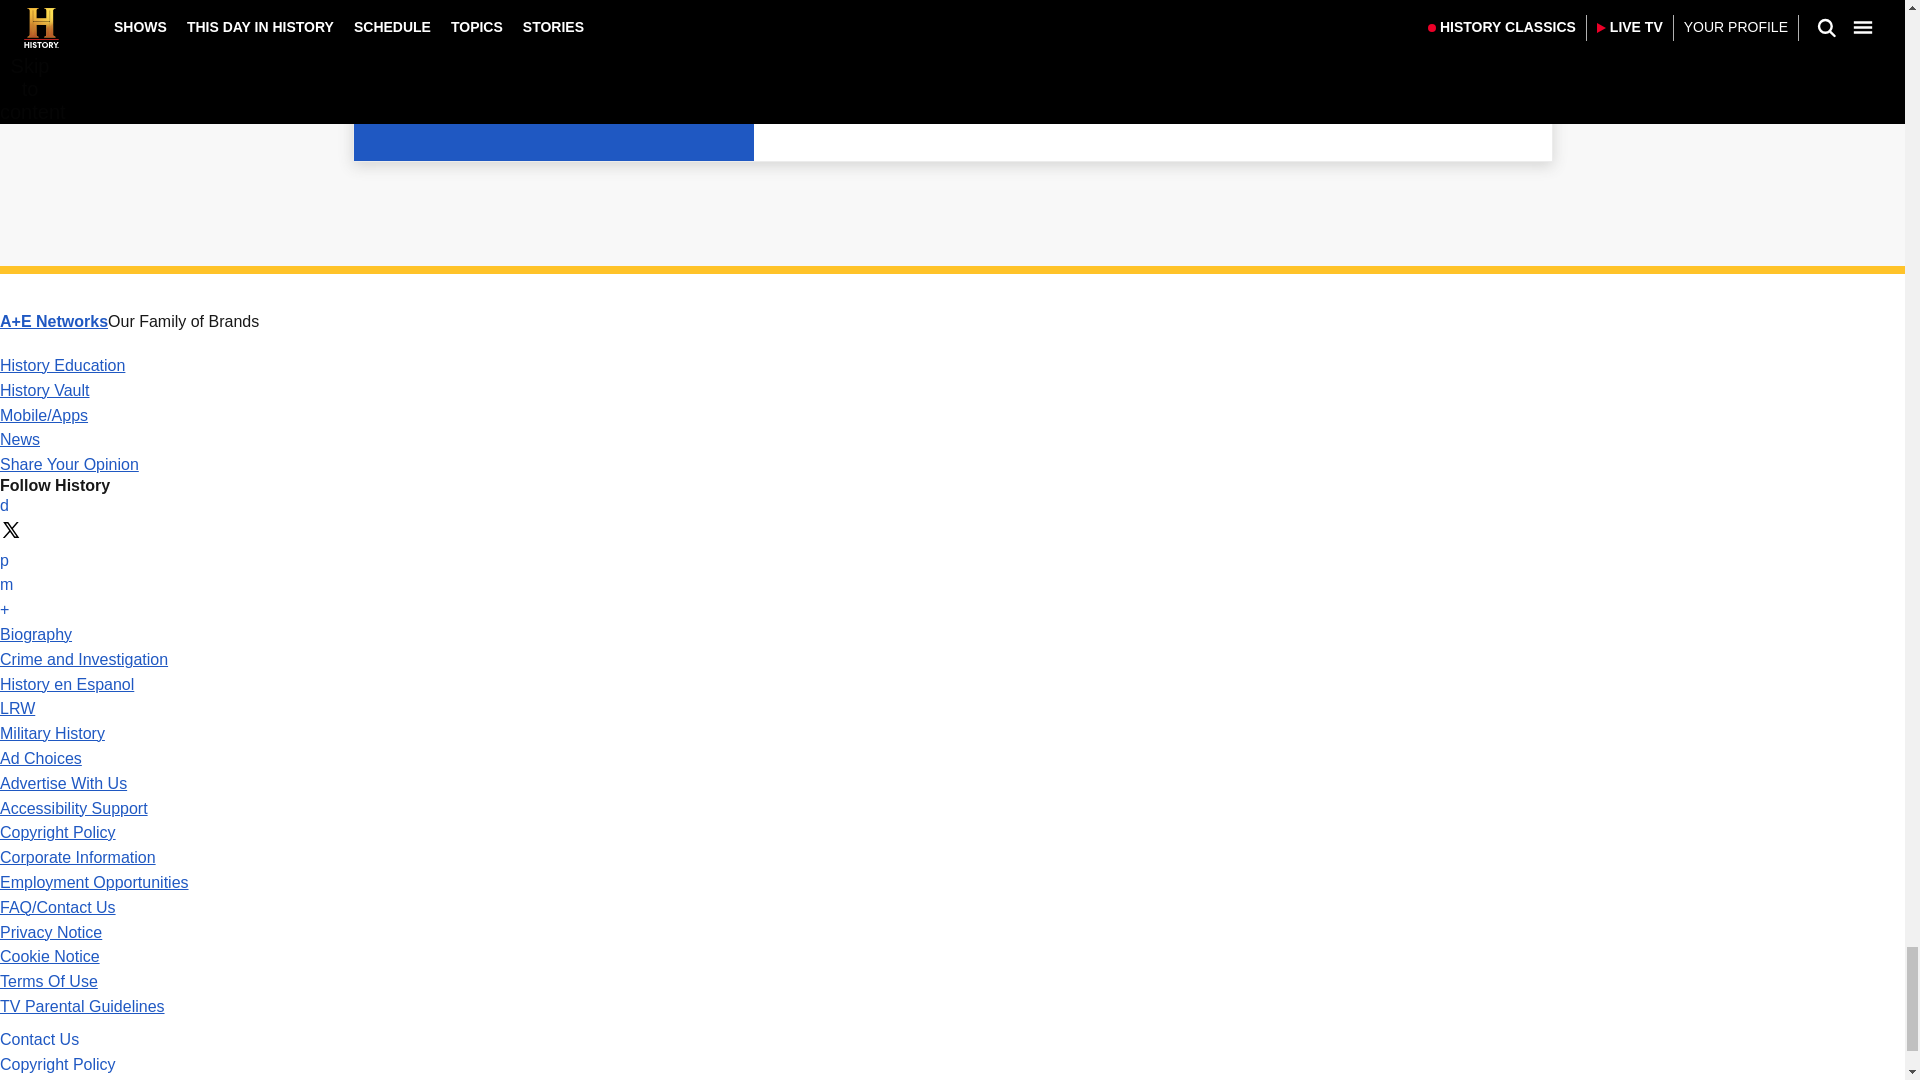 The height and width of the screenshot is (1080, 1920). Describe the element at coordinates (84, 660) in the screenshot. I see `Visit Crime and Investigation` at that location.